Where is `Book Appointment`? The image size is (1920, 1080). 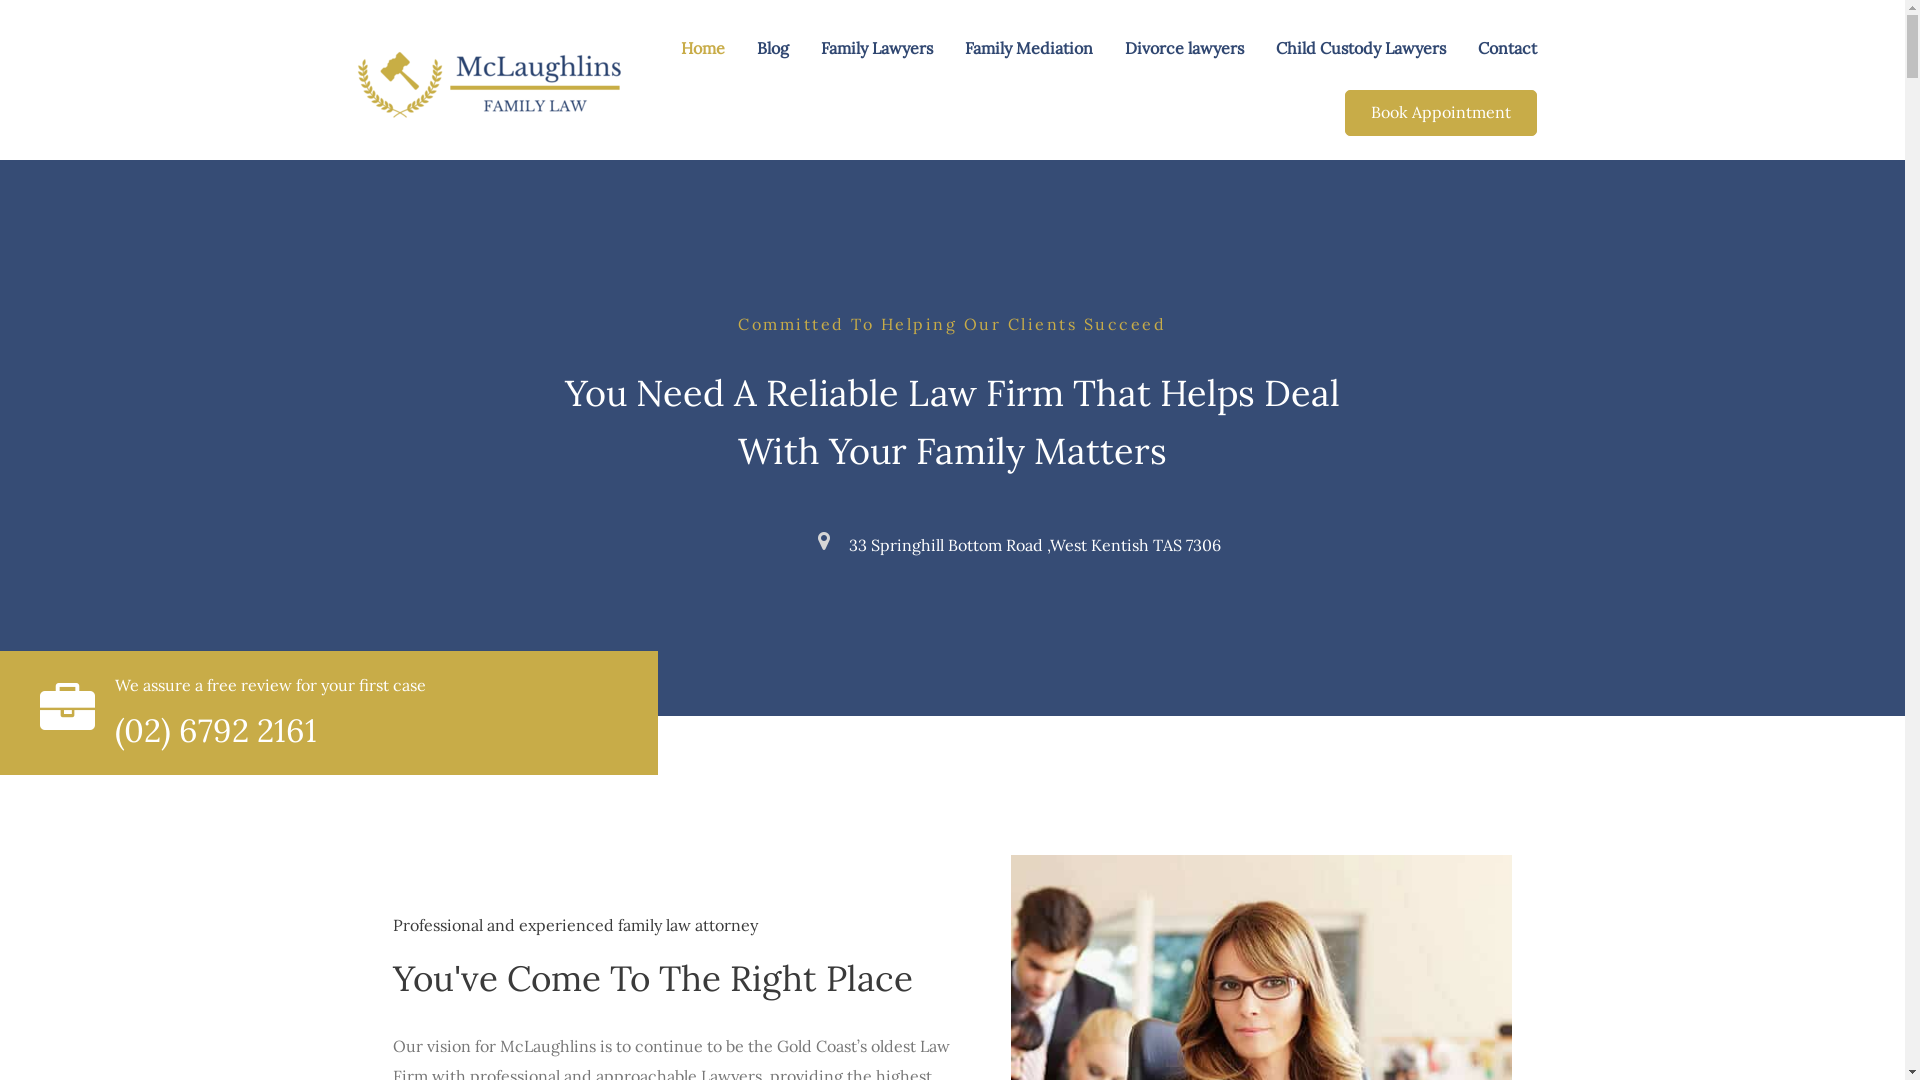
Book Appointment is located at coordinates (1440, 113).